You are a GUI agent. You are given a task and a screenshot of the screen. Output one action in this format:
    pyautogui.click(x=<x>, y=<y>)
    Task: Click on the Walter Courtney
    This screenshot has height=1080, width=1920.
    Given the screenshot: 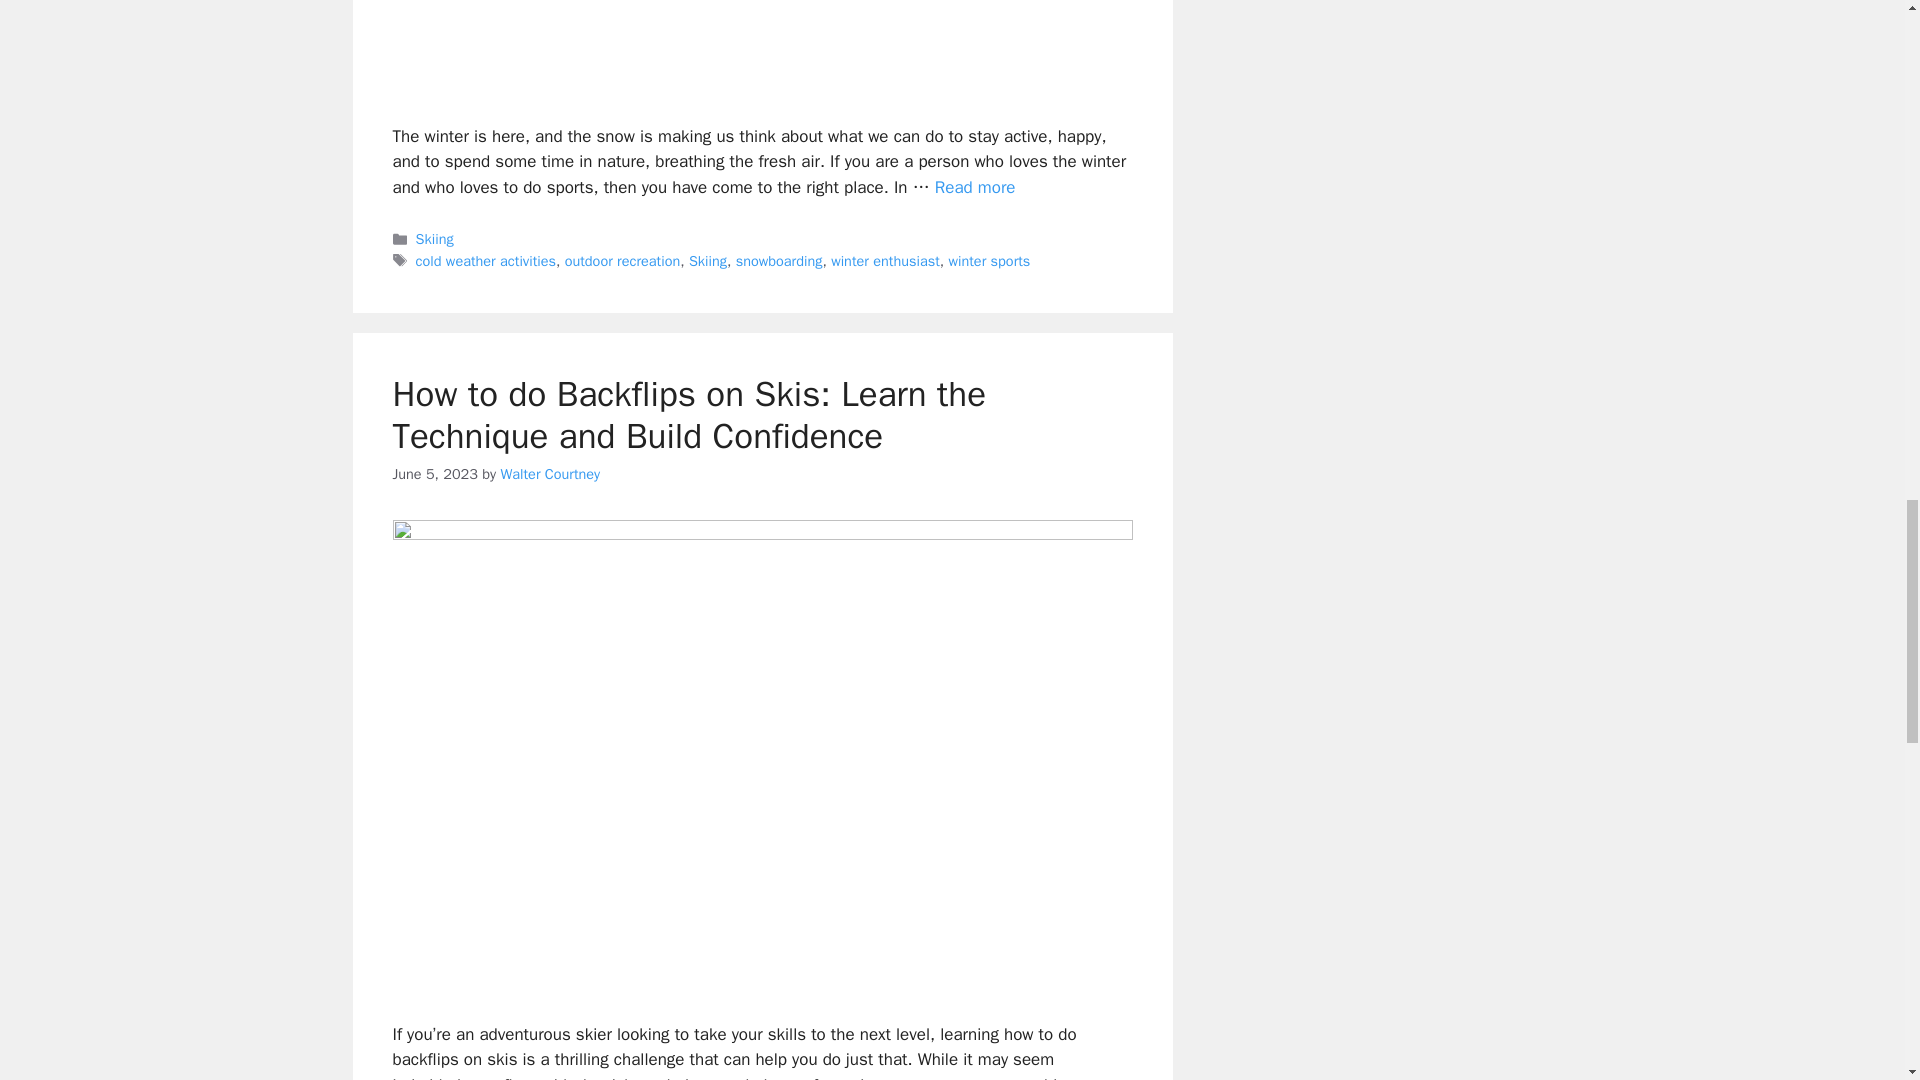 What is the action you would take?
    pyautogui.click(x=549, y=474)
    